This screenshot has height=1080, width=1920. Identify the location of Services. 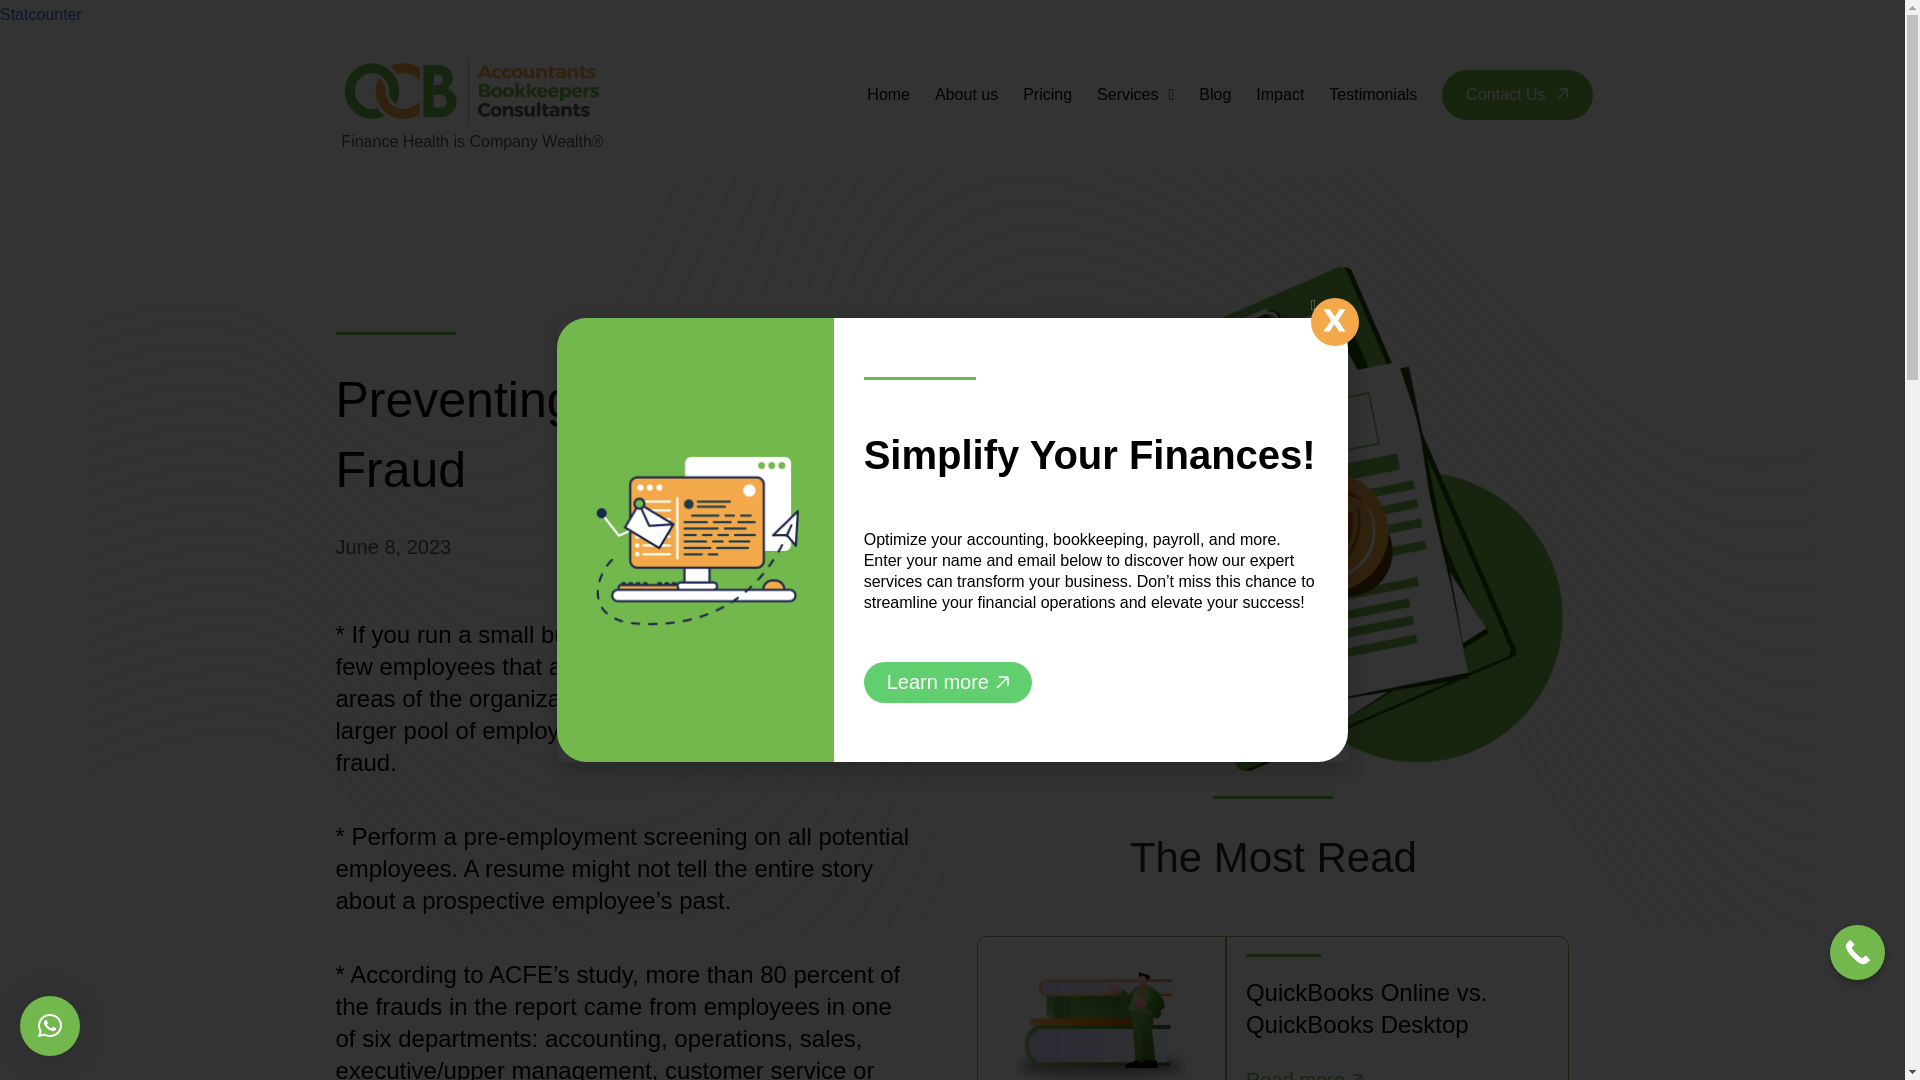
(1134, 94).